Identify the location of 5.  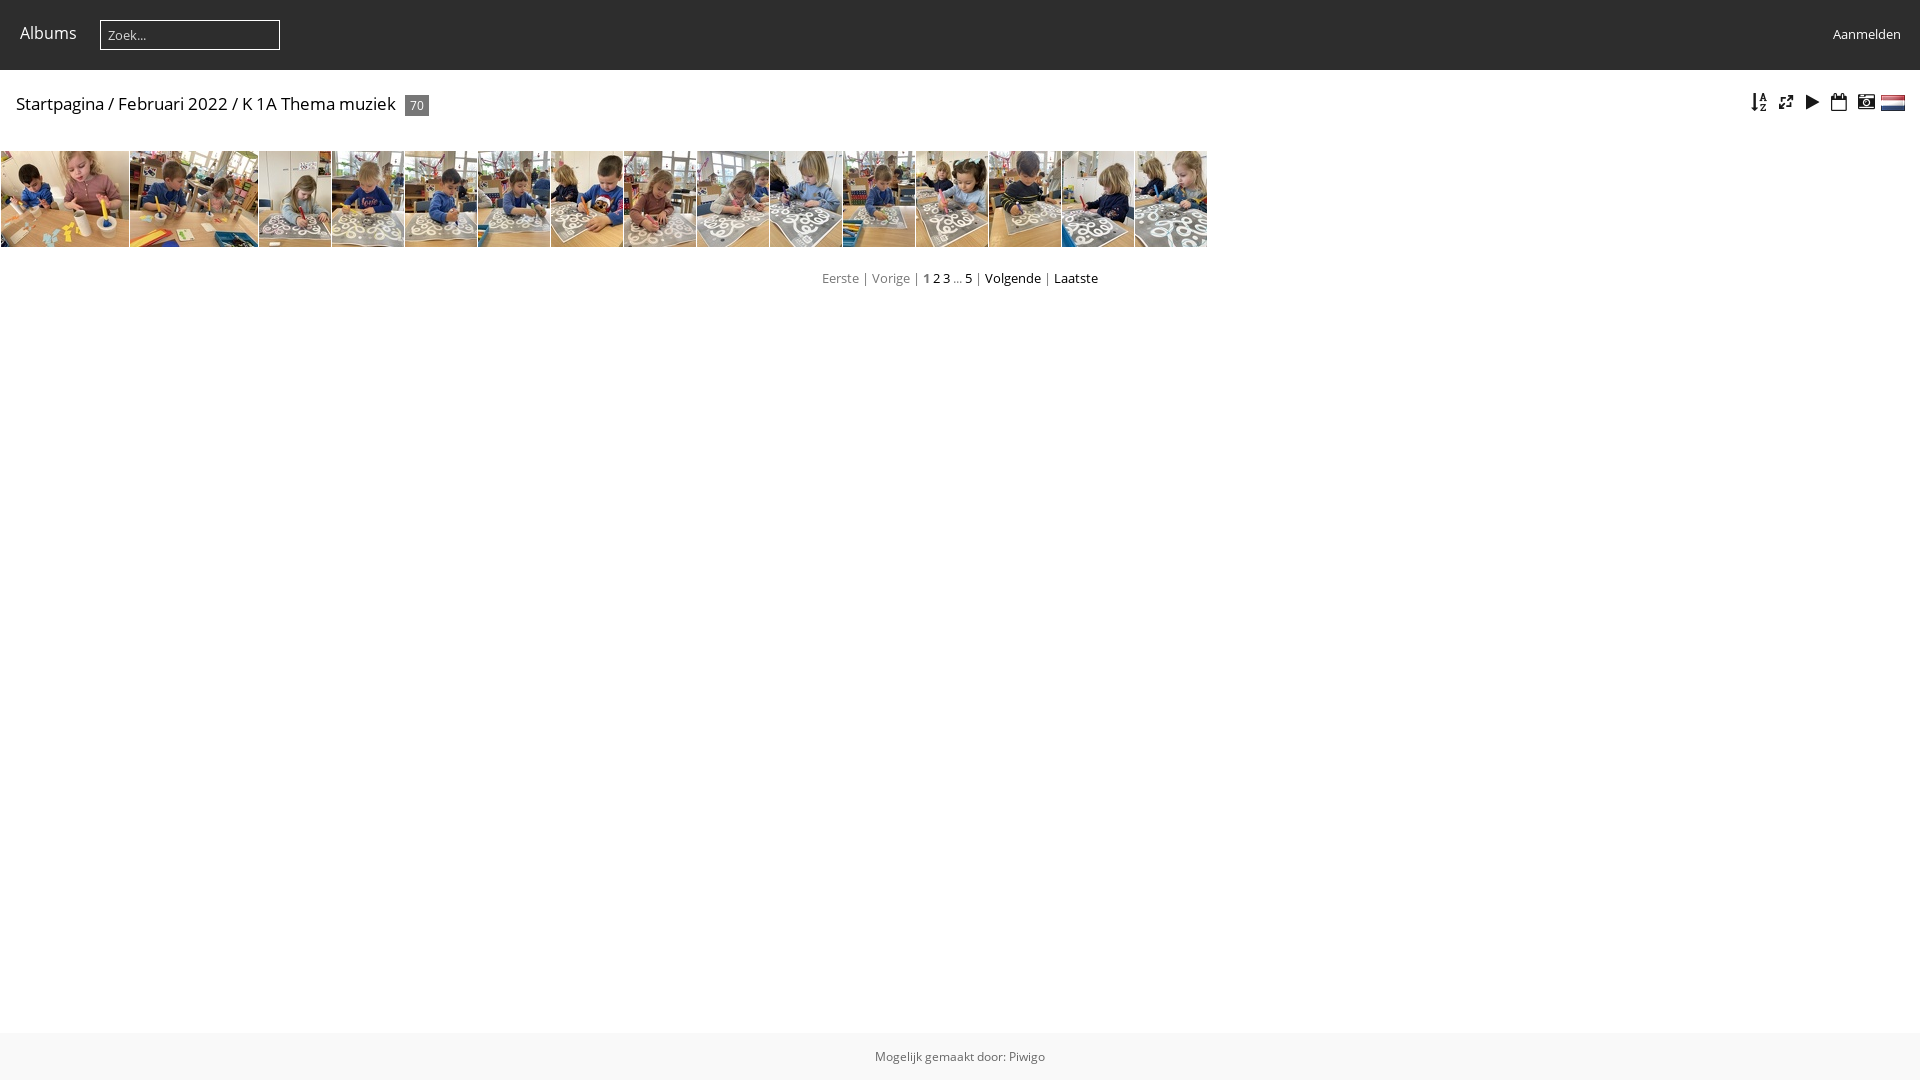
(968, 278).